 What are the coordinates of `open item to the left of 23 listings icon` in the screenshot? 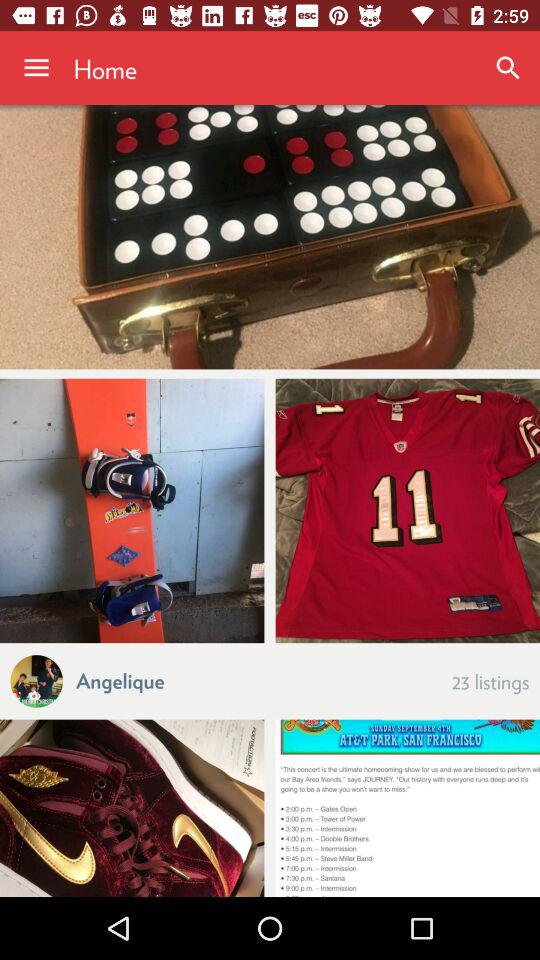 It's located at (120, 680).